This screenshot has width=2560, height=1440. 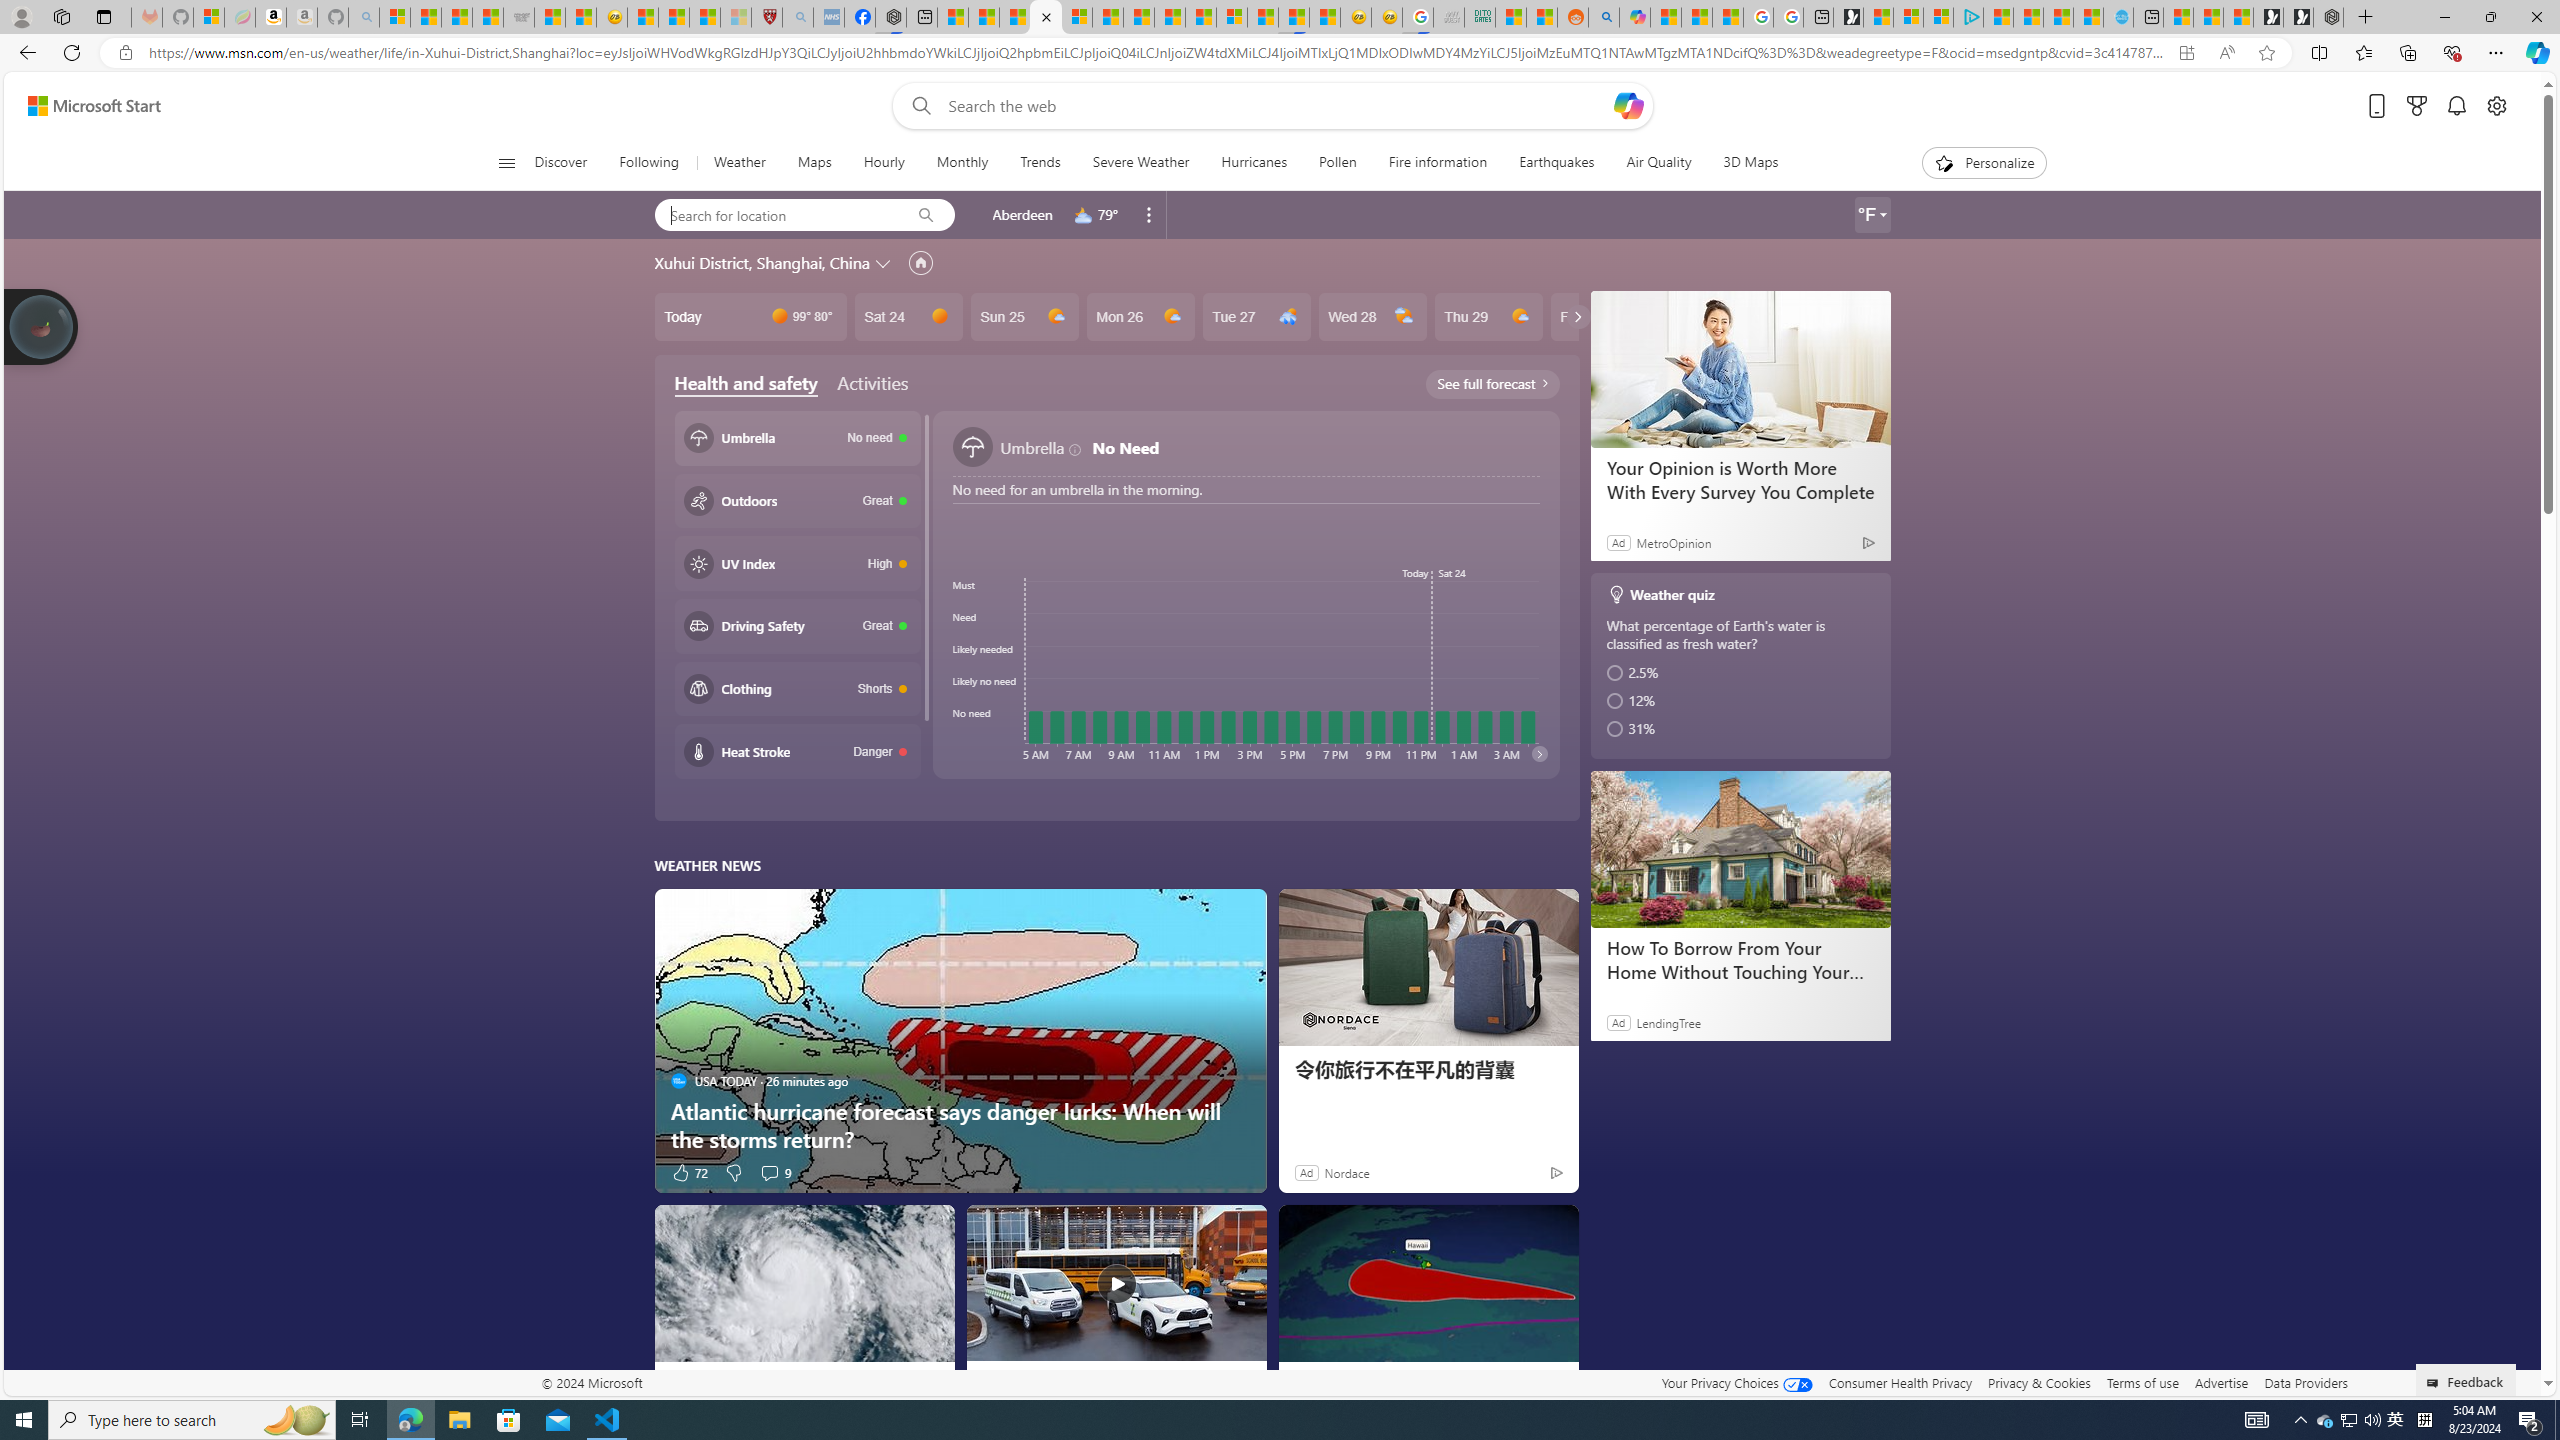 I want to click on Add this page to favorites (Ctrl+D), so click(x=2266, y=53).